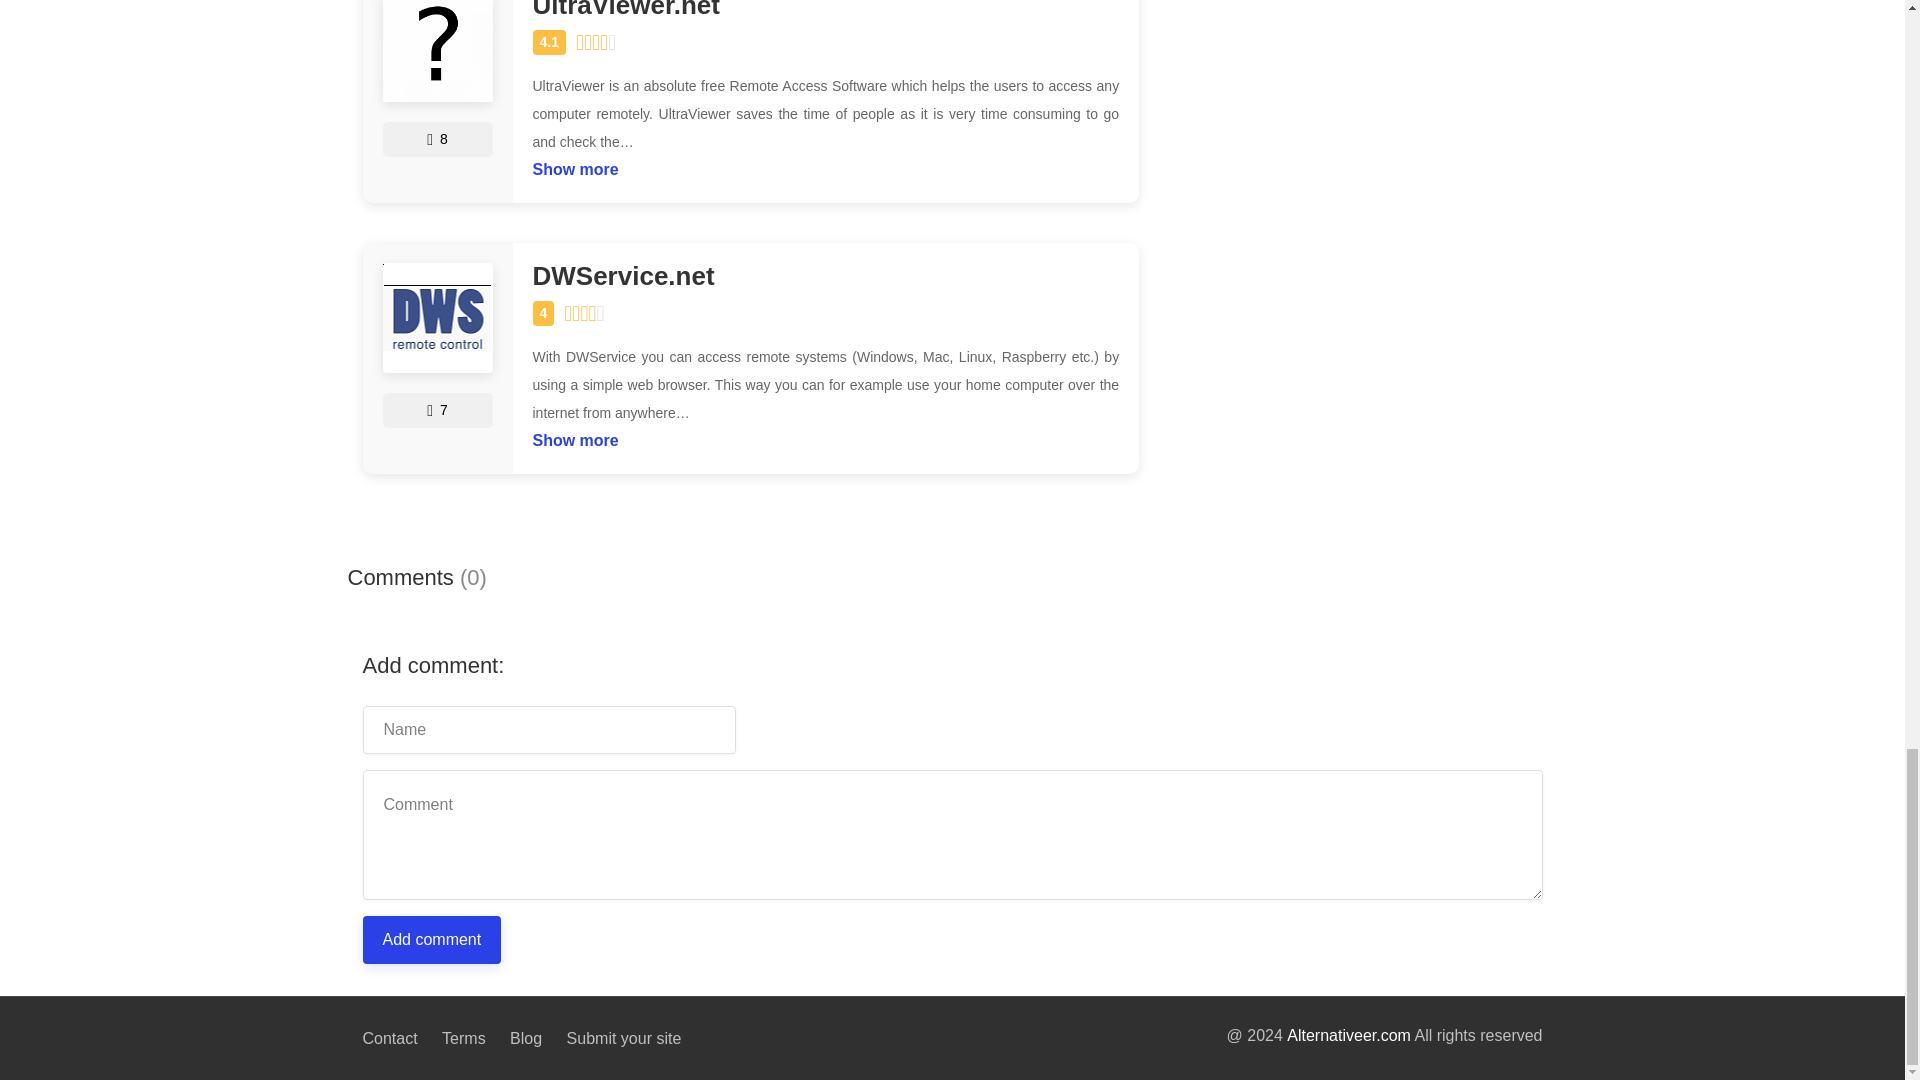  I want to click on DWService.net, so click(825, 276).